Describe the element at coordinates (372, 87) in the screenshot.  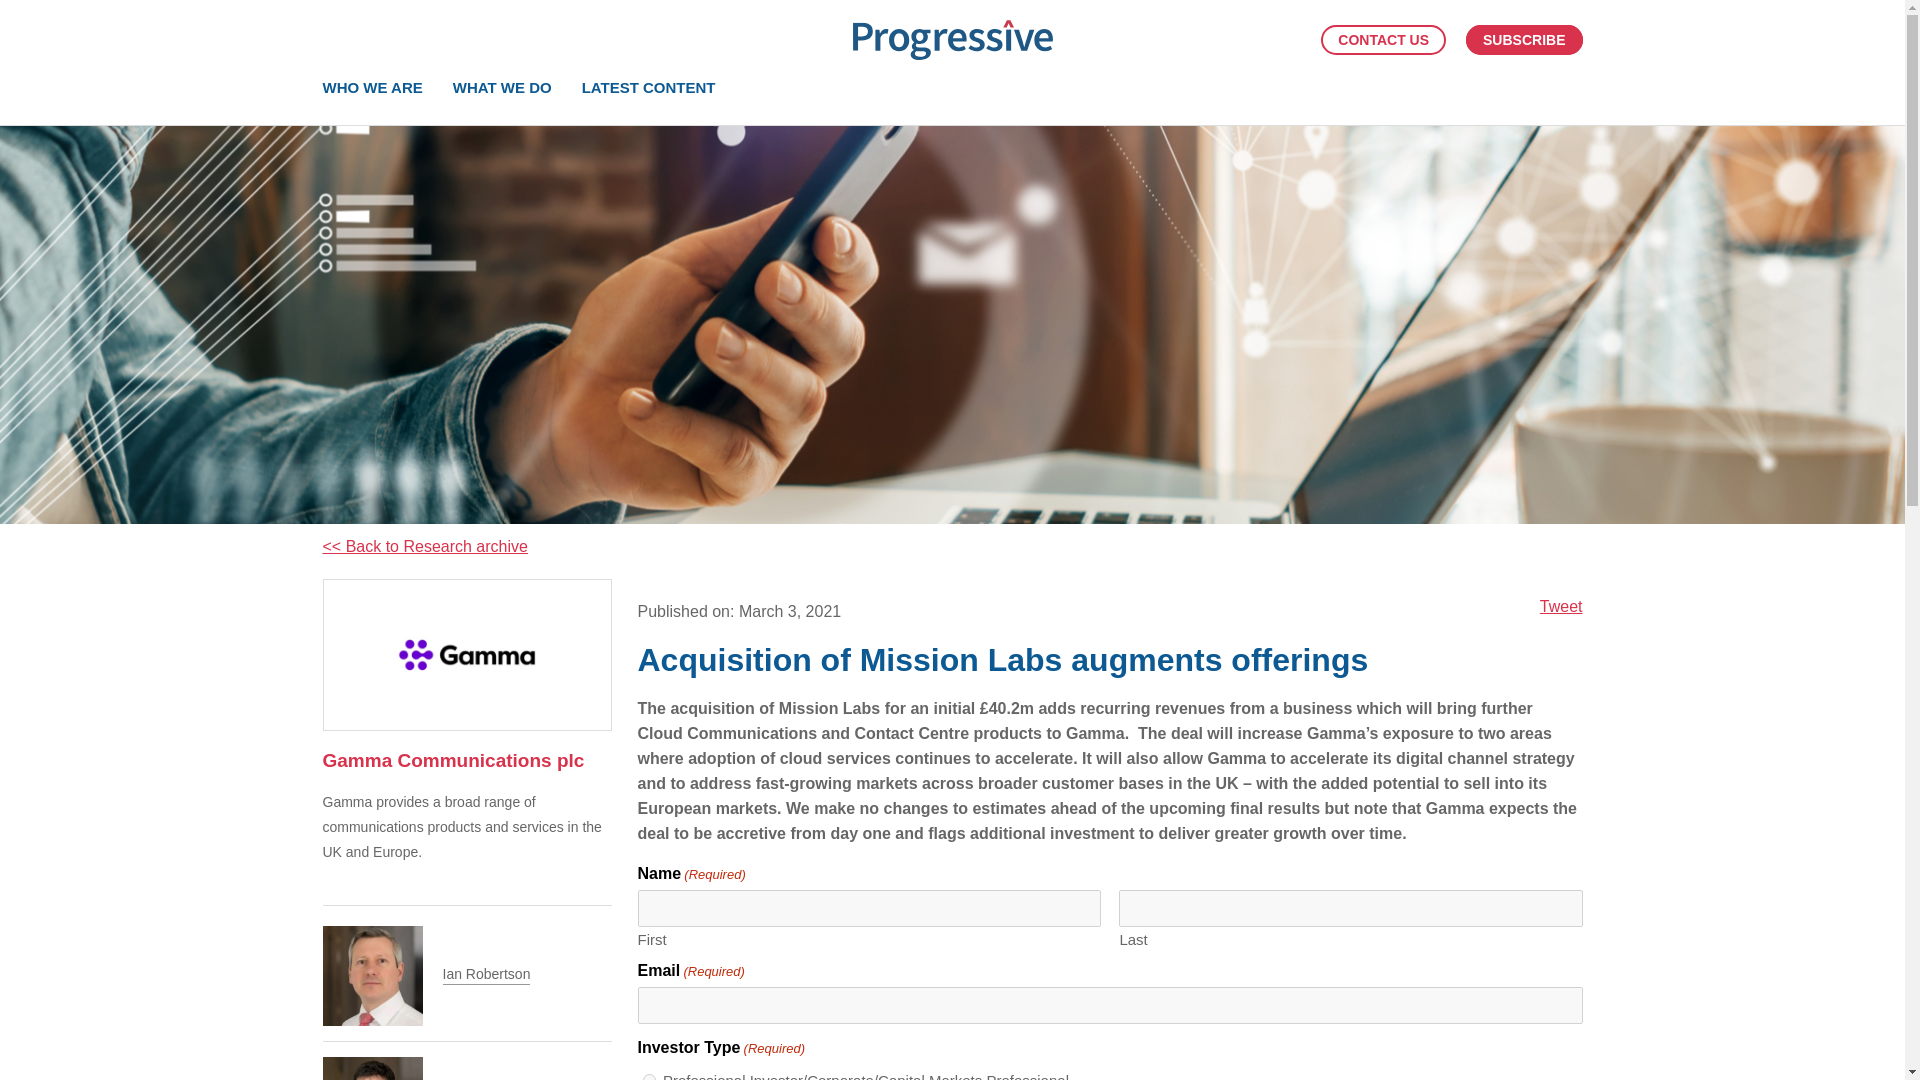
I see `WHO WE ARE` at that location.